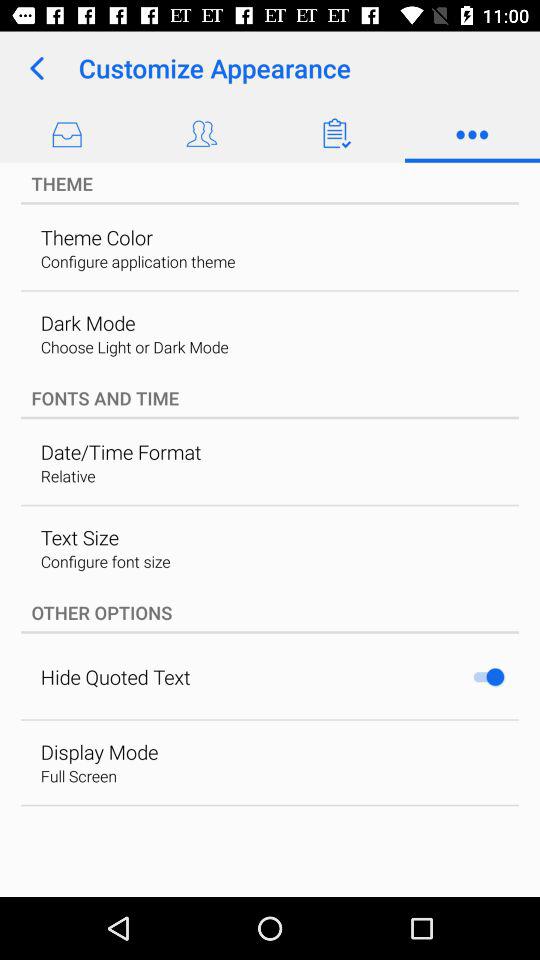  What do you see at coordinates (79, 537) in the screenshot?
I see `launch the text size item` at bounding box center [79, 537].